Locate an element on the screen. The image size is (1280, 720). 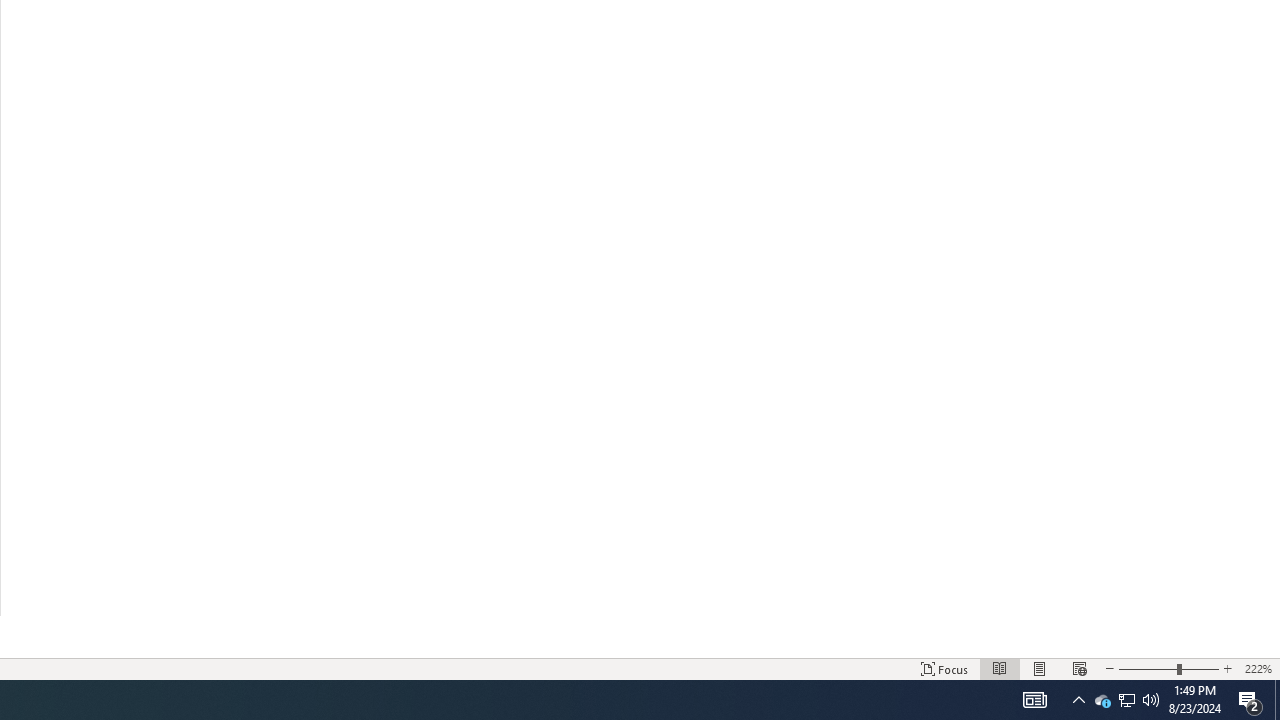
Increase Text Size is located at coordinates (1227, 668).